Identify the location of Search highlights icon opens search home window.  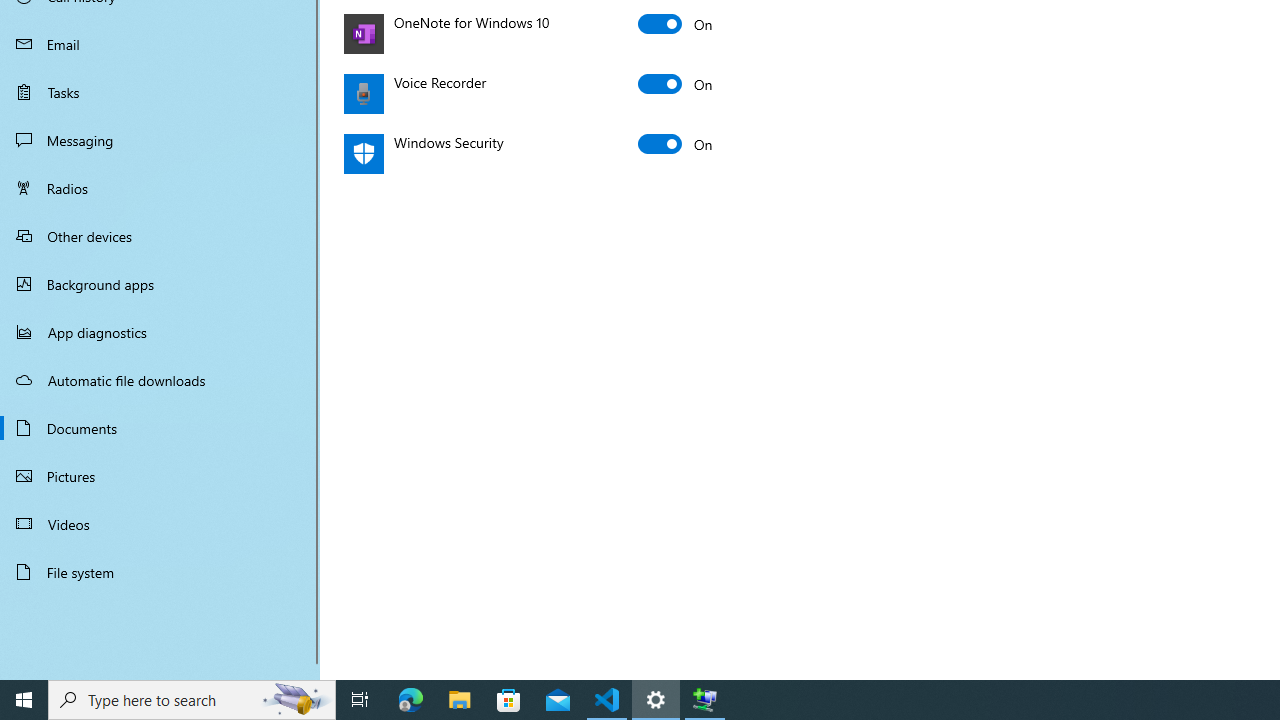
(296, 700).